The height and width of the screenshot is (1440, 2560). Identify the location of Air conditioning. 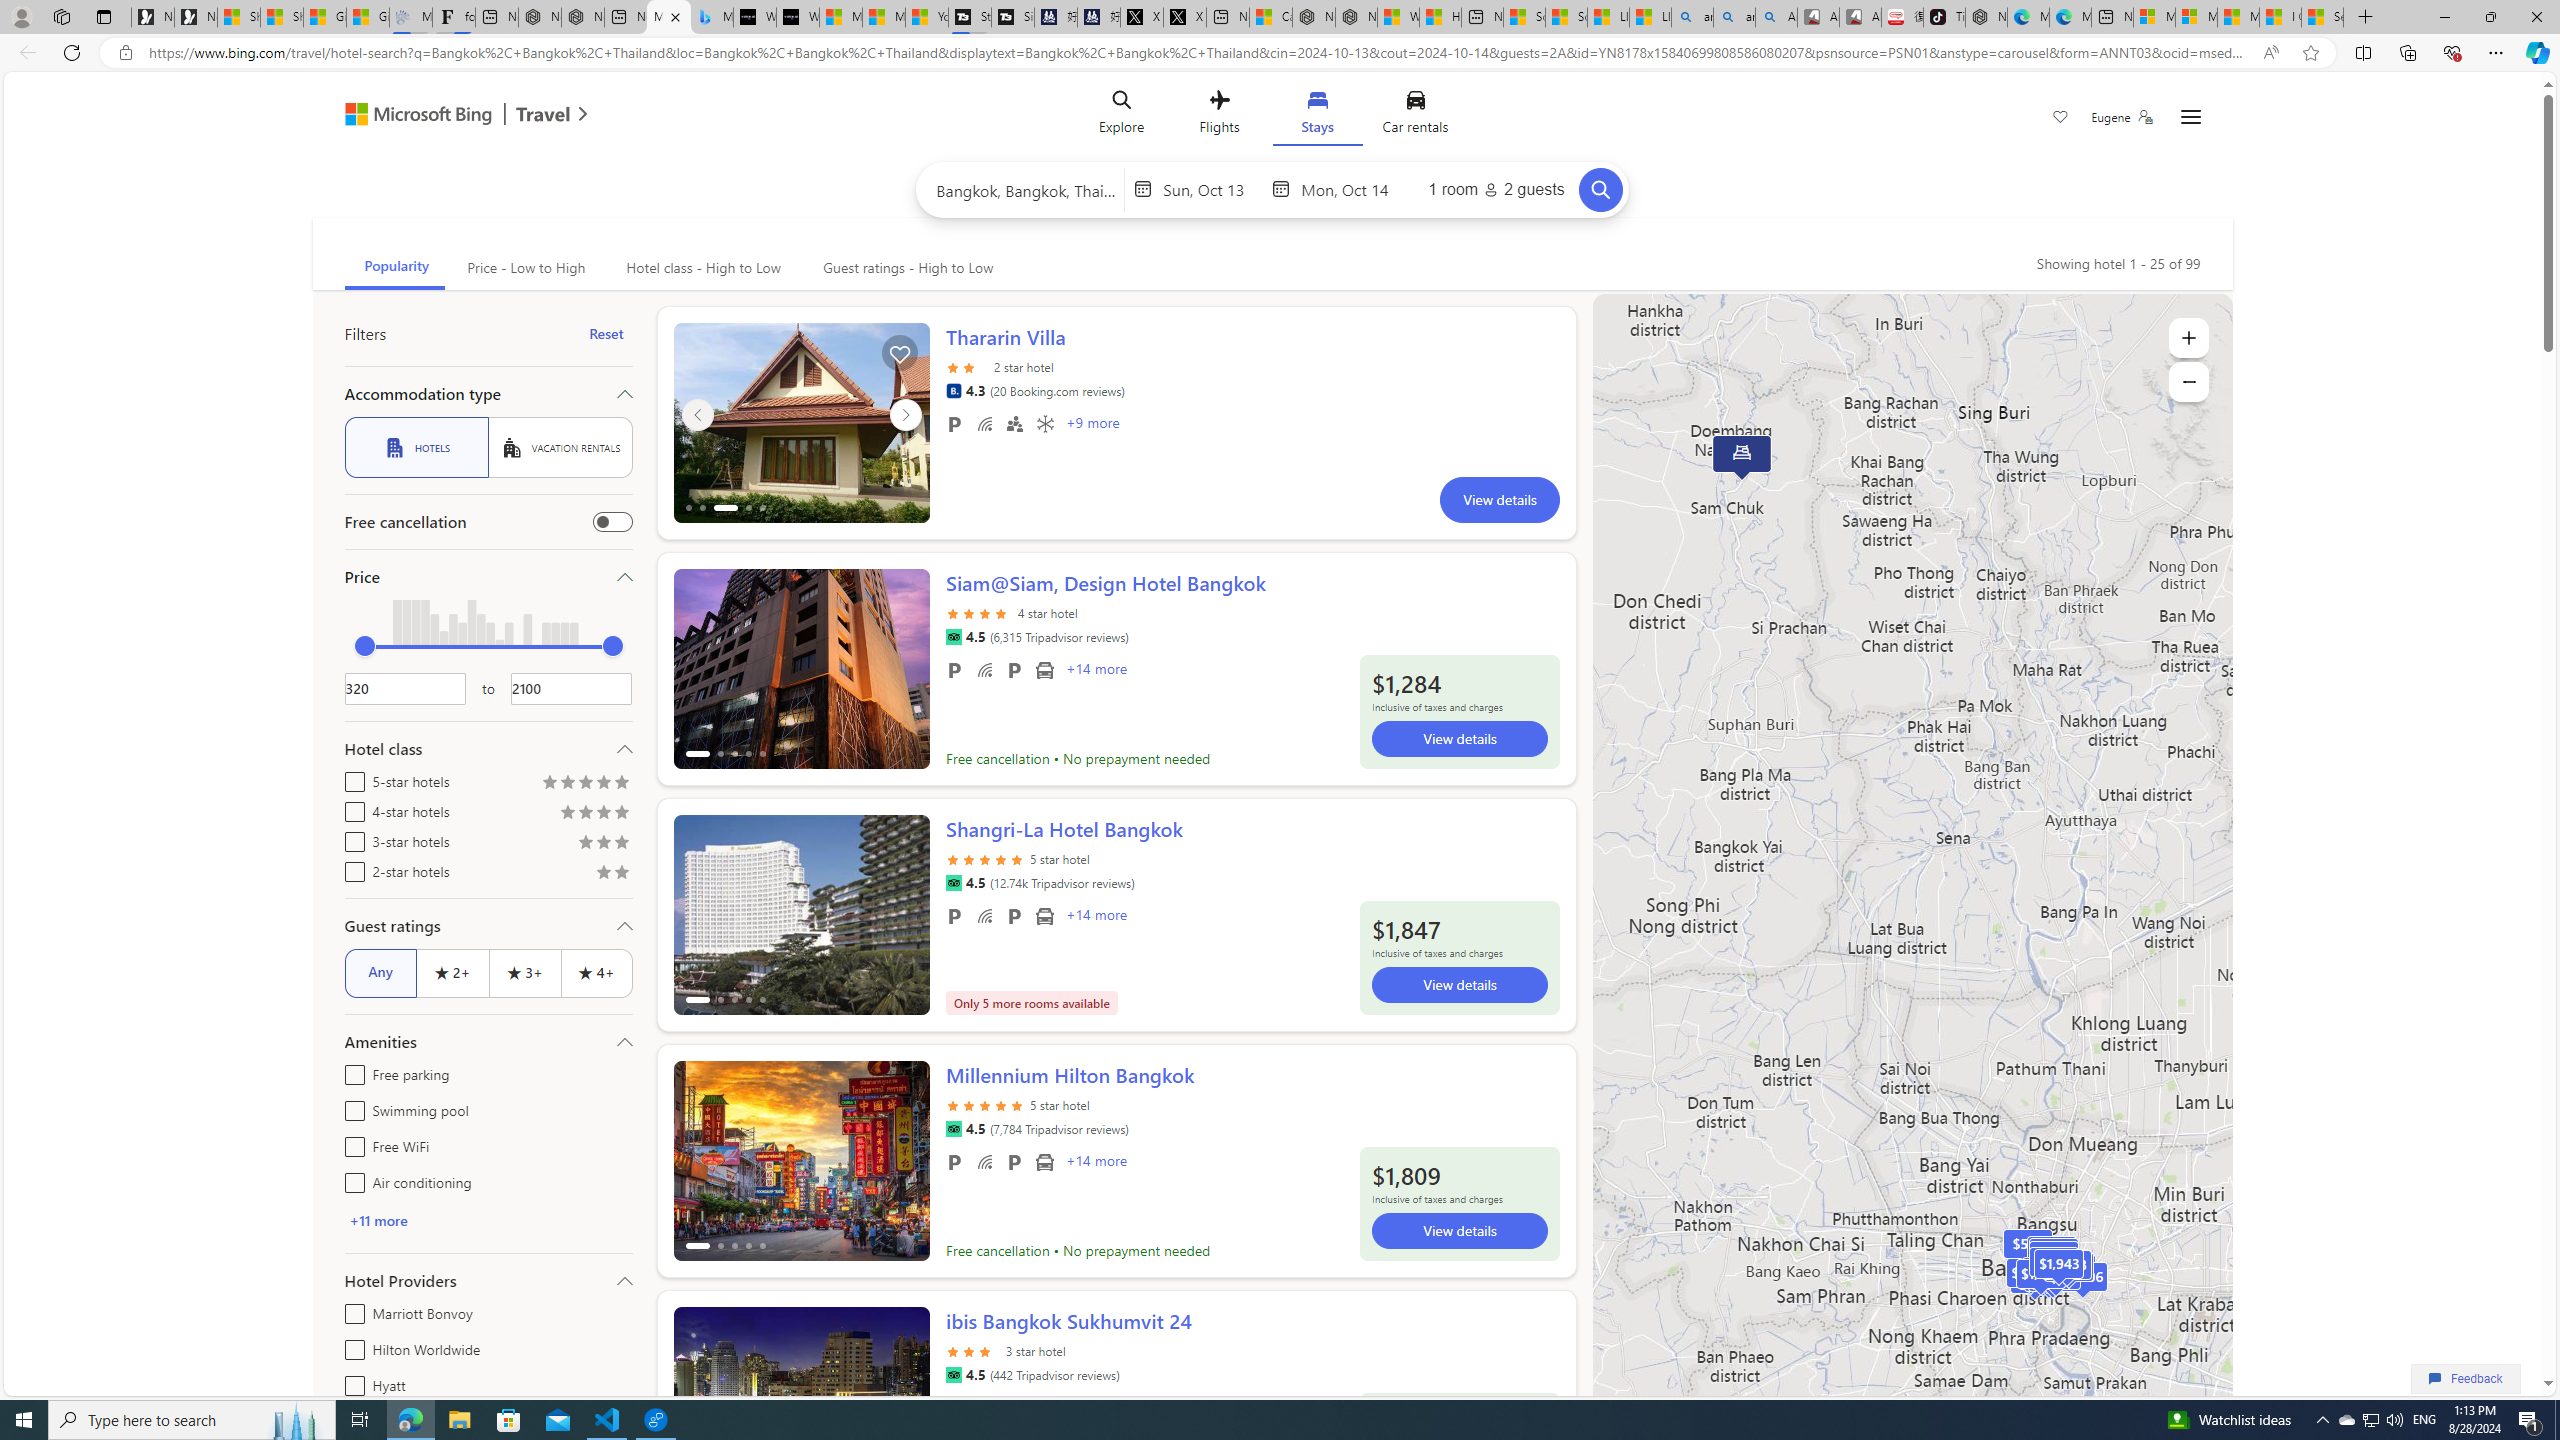
(1044, 424).